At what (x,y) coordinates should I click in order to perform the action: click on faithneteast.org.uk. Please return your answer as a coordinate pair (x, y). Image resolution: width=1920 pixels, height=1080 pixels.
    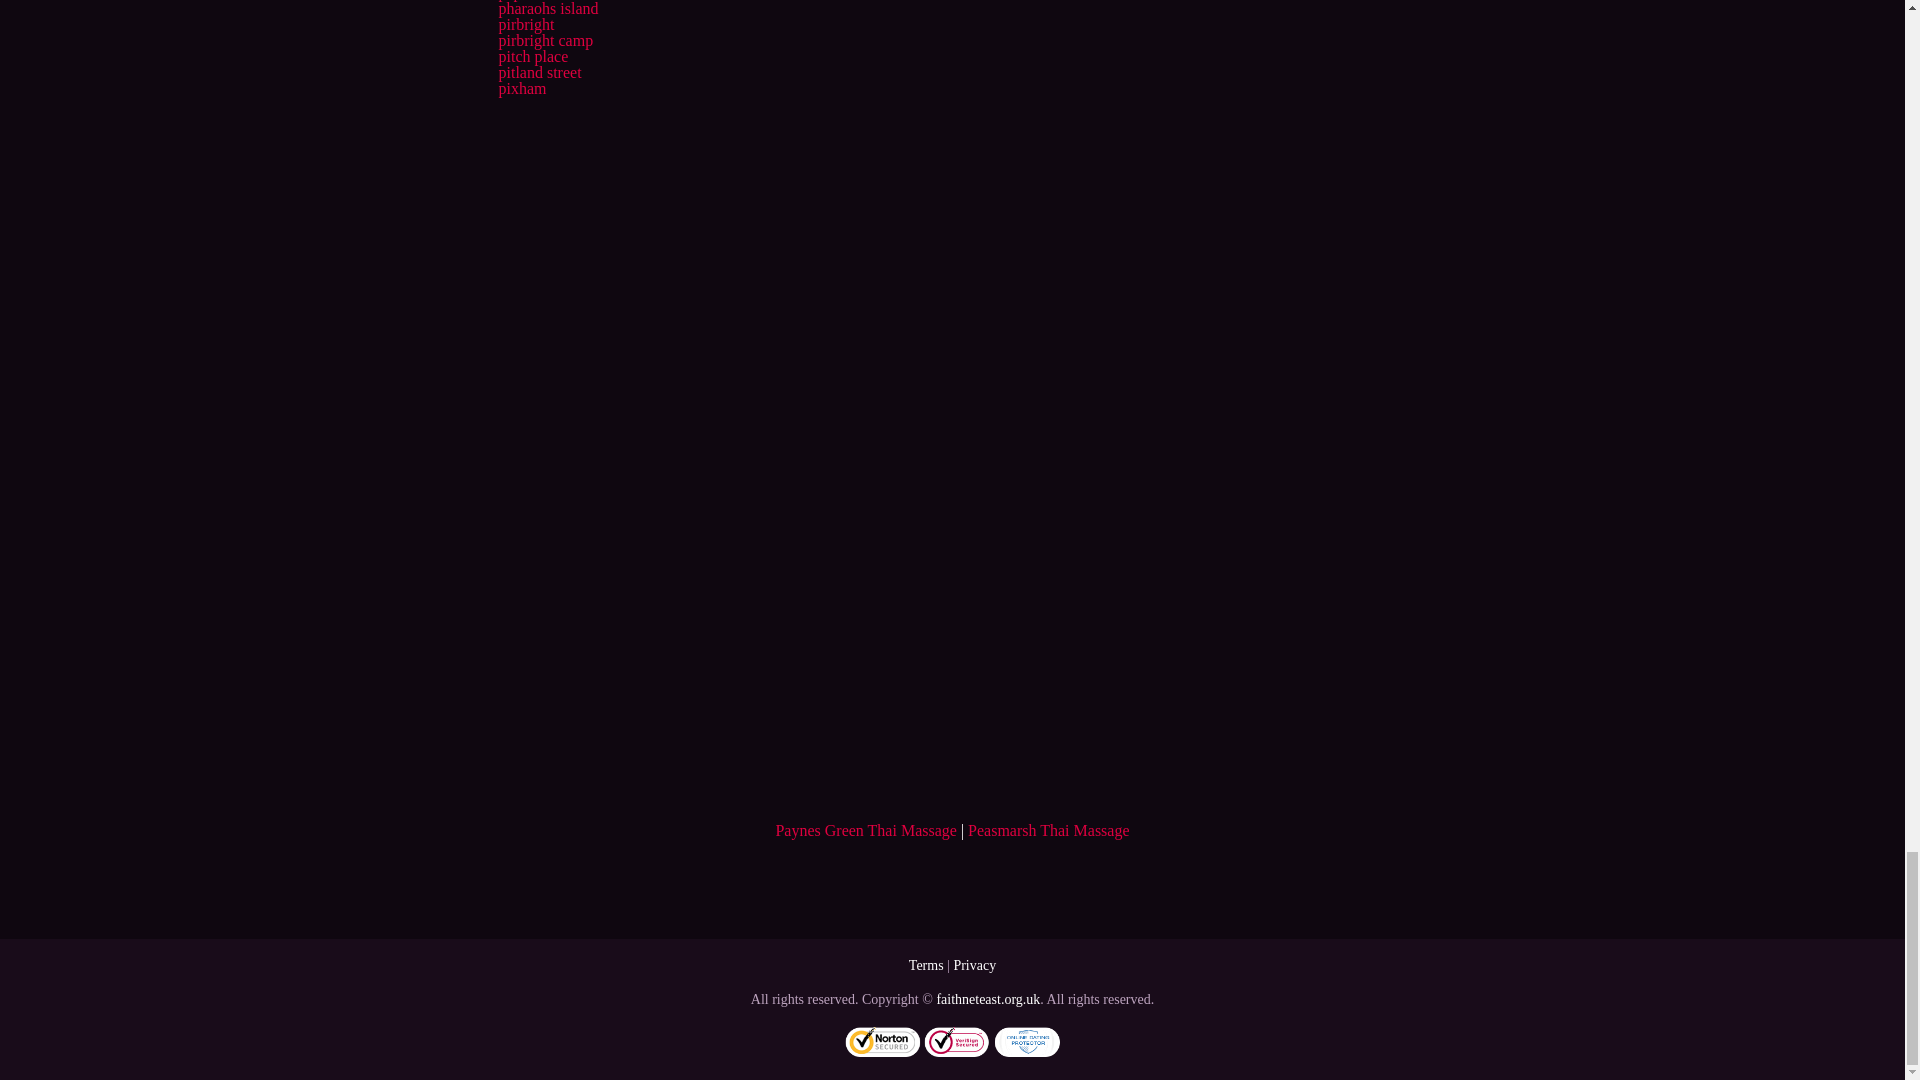
    Looking at the image, I should click on (988, 999).